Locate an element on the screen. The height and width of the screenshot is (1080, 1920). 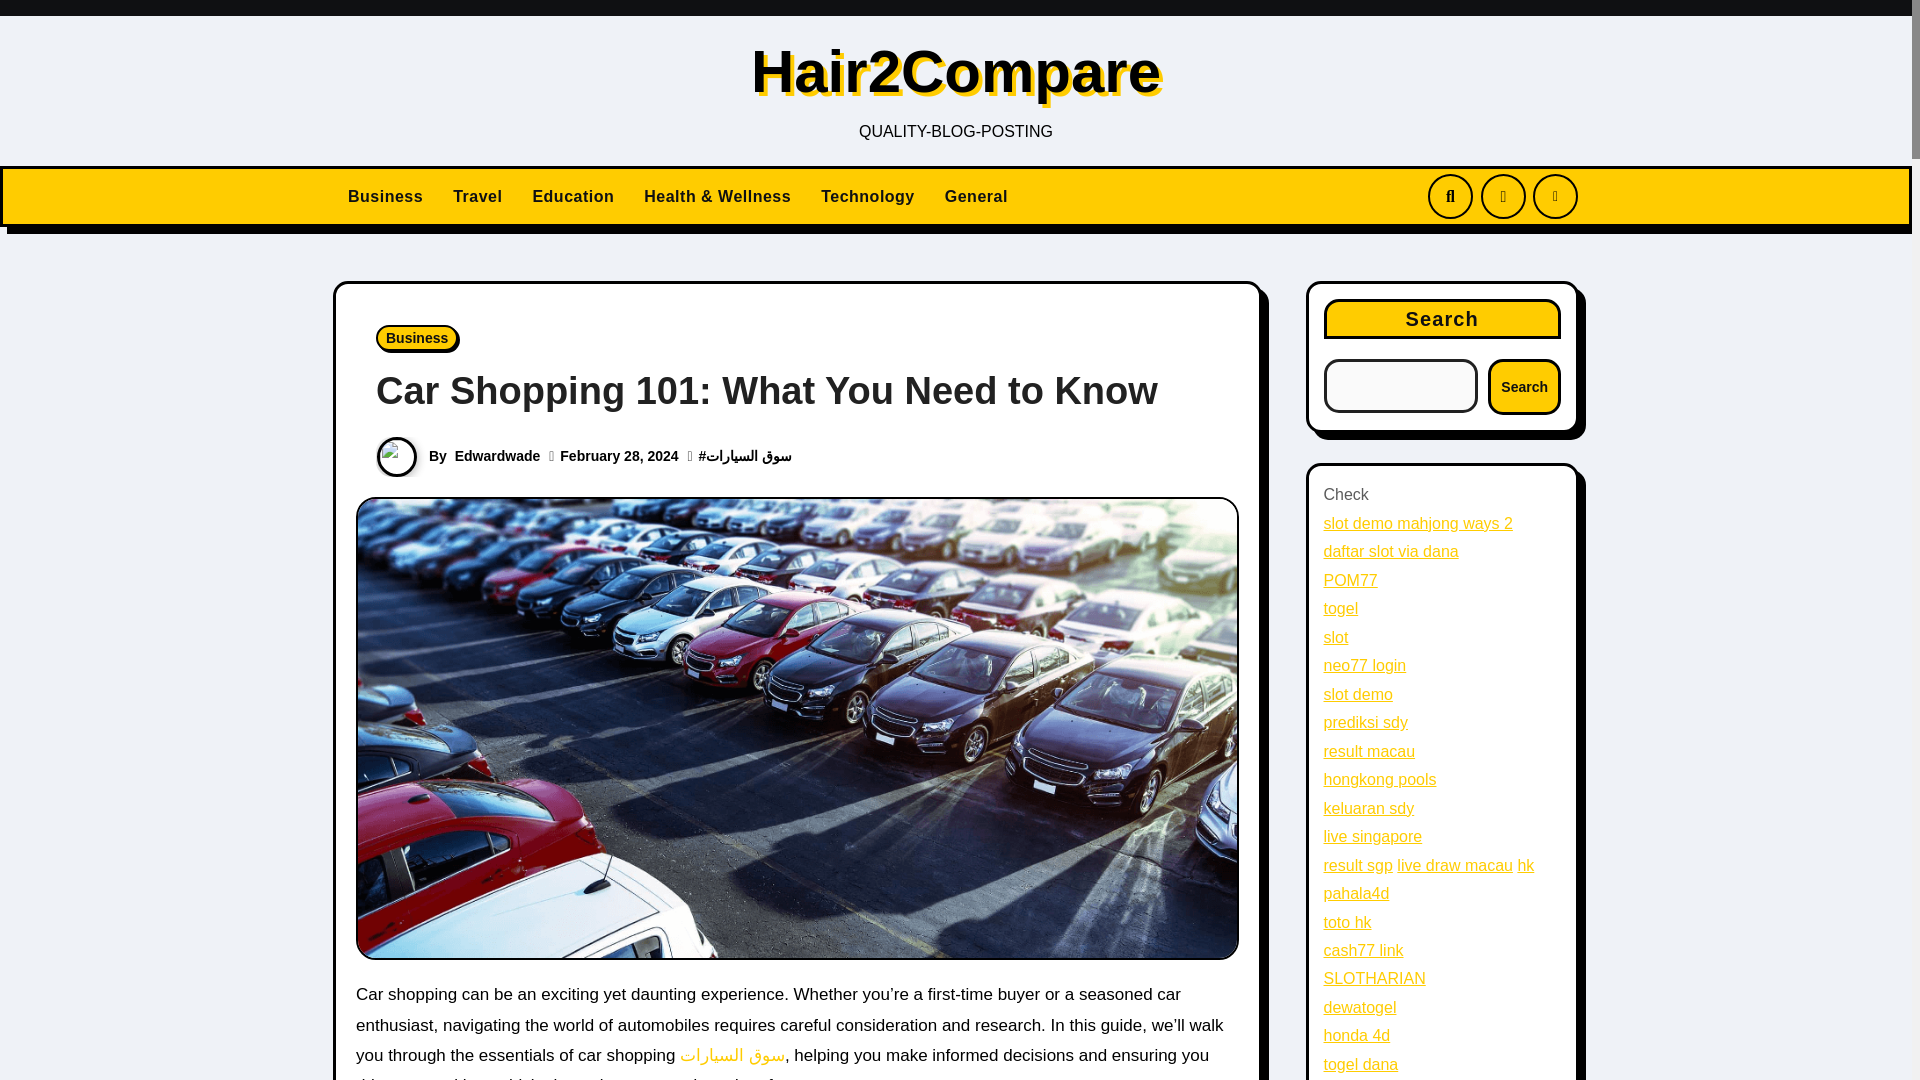
Education is located at coordinates (572, 196).